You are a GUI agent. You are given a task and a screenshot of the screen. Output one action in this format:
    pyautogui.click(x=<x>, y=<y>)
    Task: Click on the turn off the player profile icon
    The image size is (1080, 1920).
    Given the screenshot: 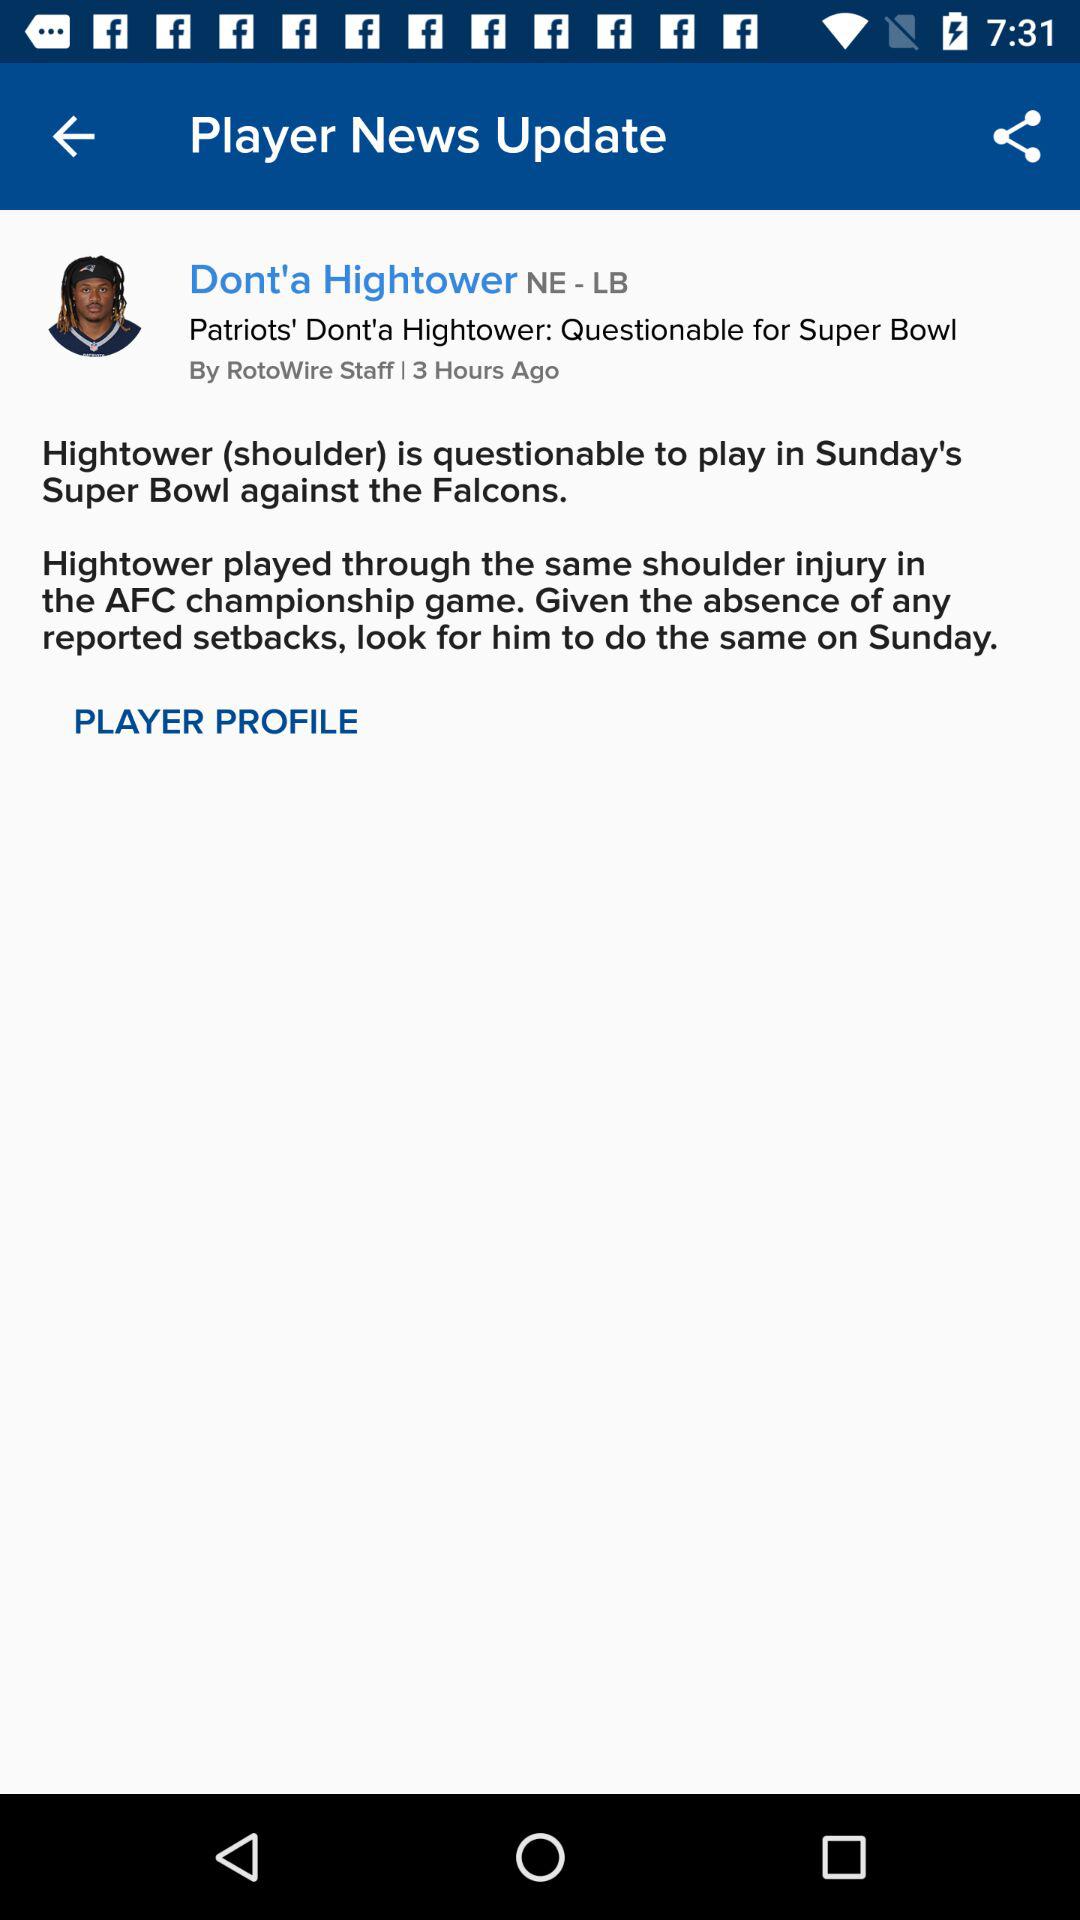 What is the action you would take?
    pyautogui.click(x=216, y=722)
    